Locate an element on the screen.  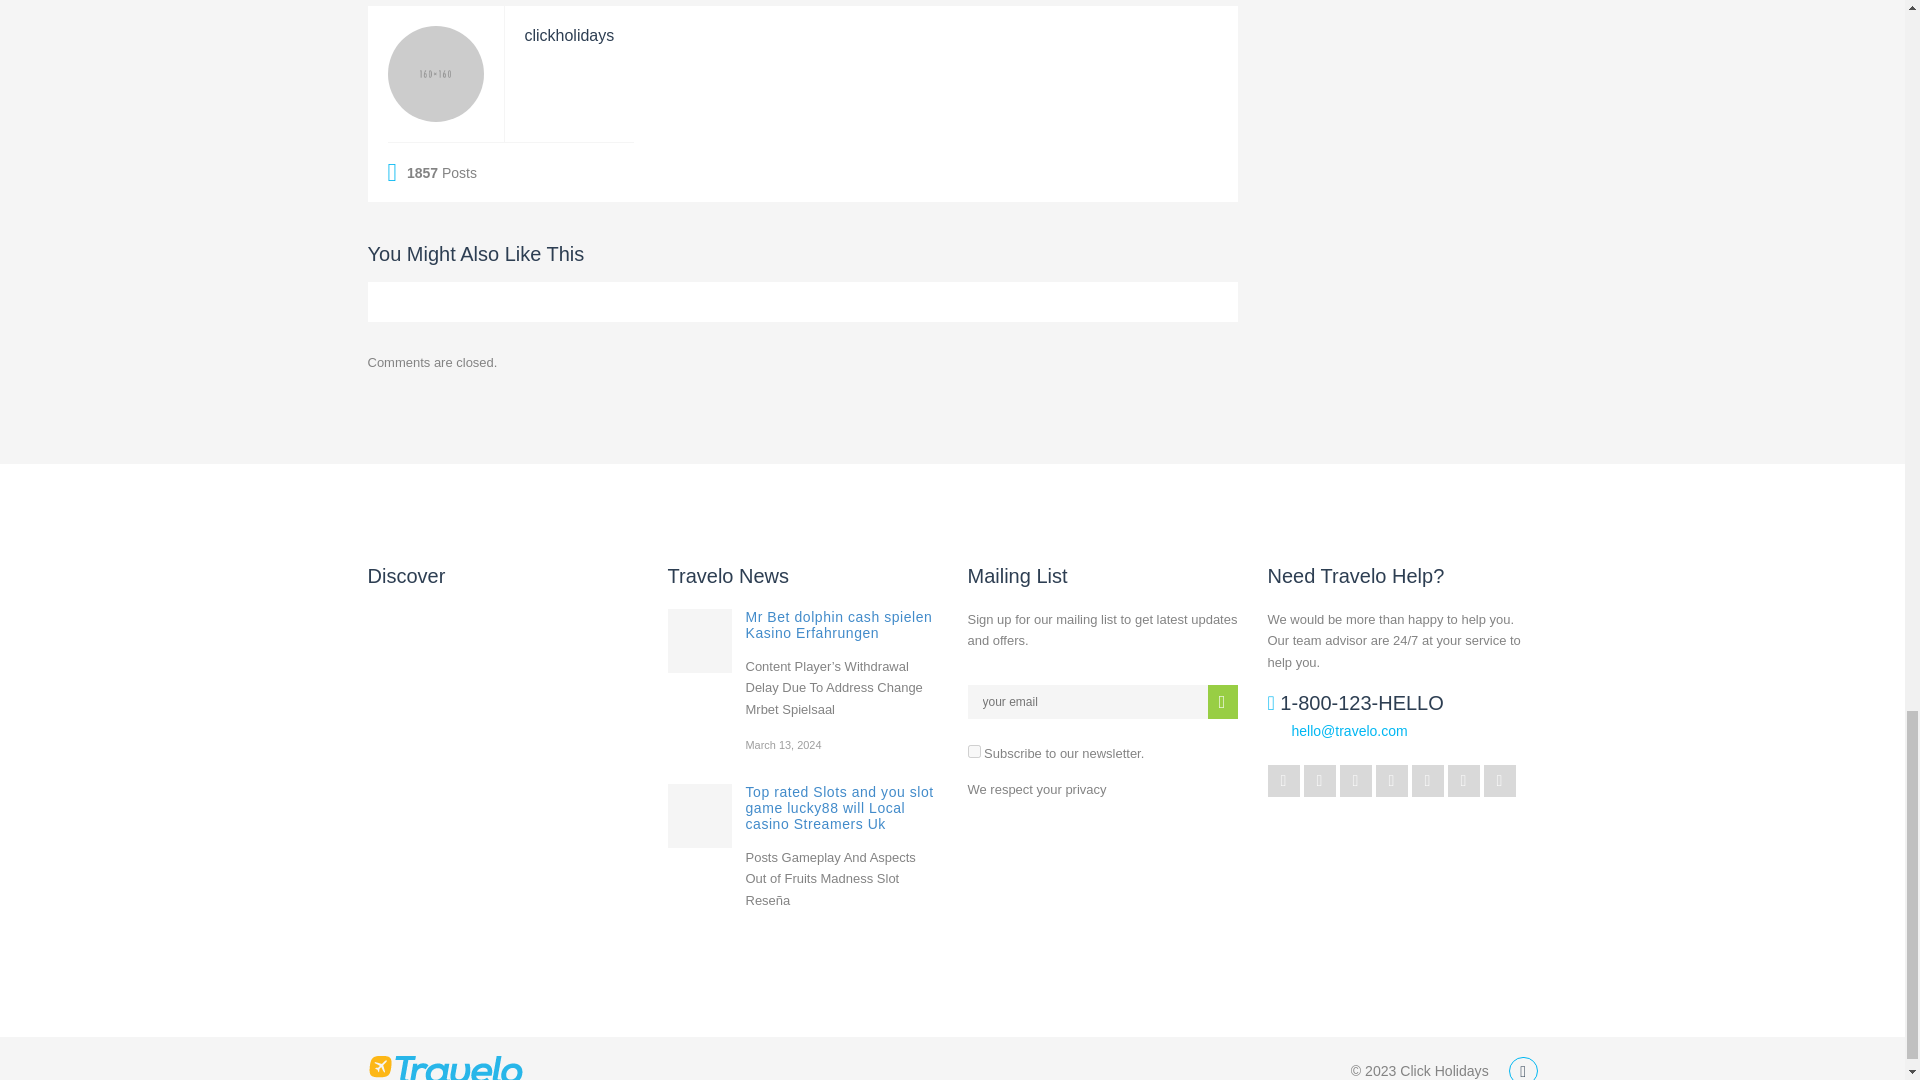
Mr Bet dolphin cash spielen Kasino Erfahrungen is located at coordinates (700, 640).